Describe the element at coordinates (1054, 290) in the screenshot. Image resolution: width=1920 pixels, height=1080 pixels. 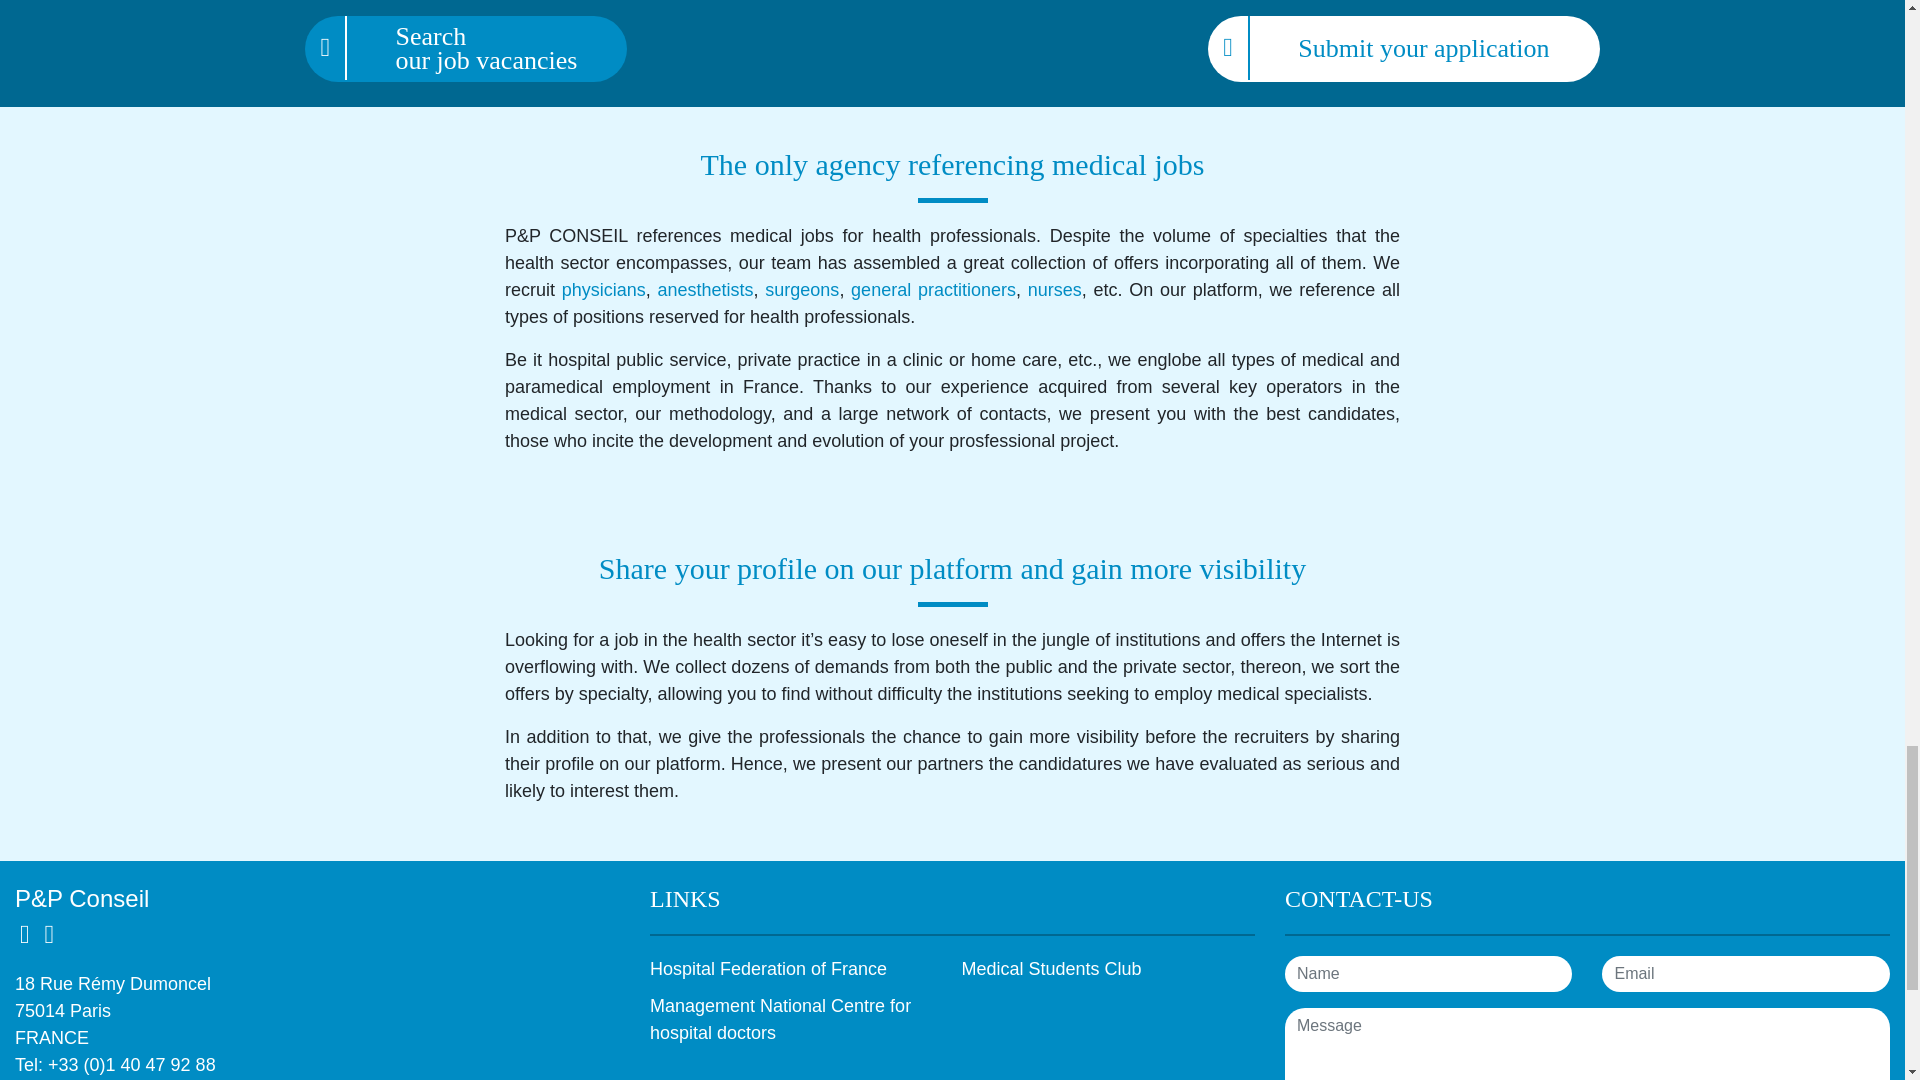
I see `nurses` at that location.